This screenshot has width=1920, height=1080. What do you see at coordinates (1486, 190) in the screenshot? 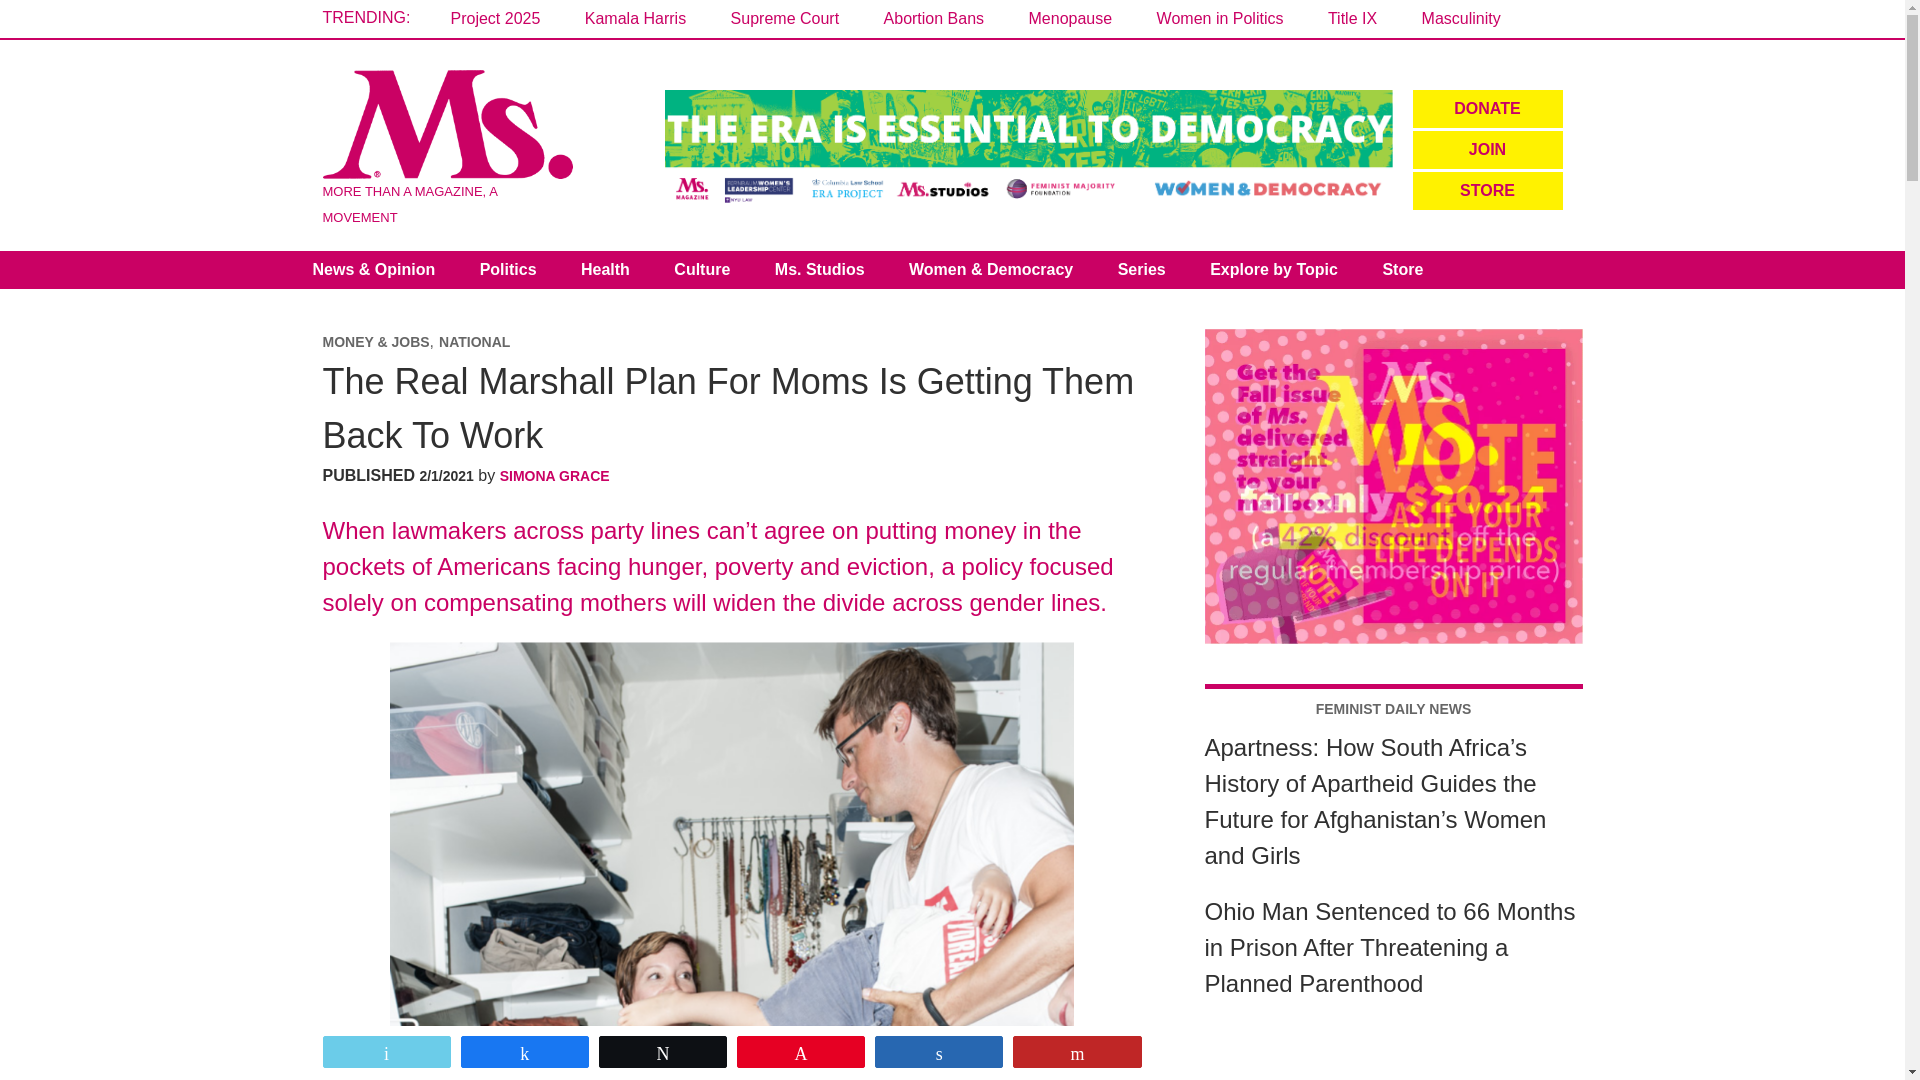
I see `STORE` at bounding box center [1486, 190].